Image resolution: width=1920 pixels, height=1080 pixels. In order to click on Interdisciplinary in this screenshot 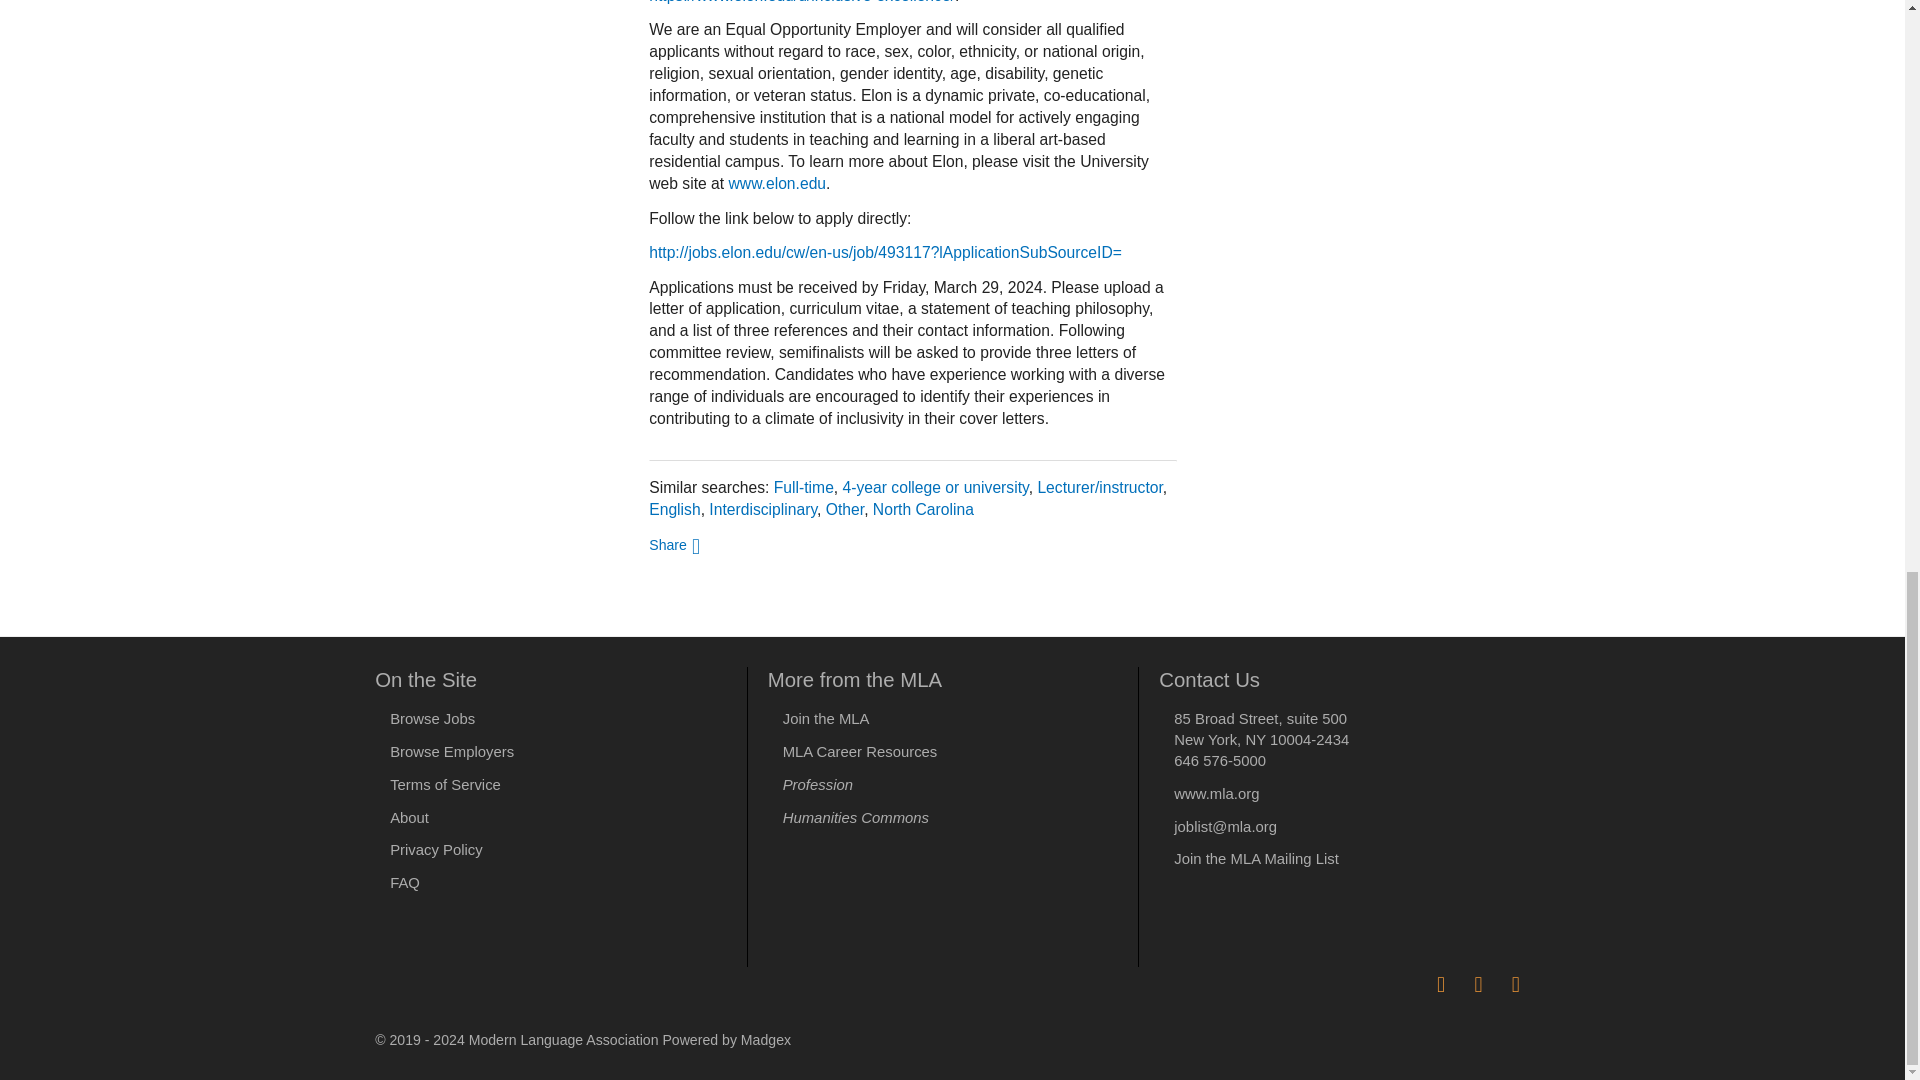, I will do `click(762, 510)`.